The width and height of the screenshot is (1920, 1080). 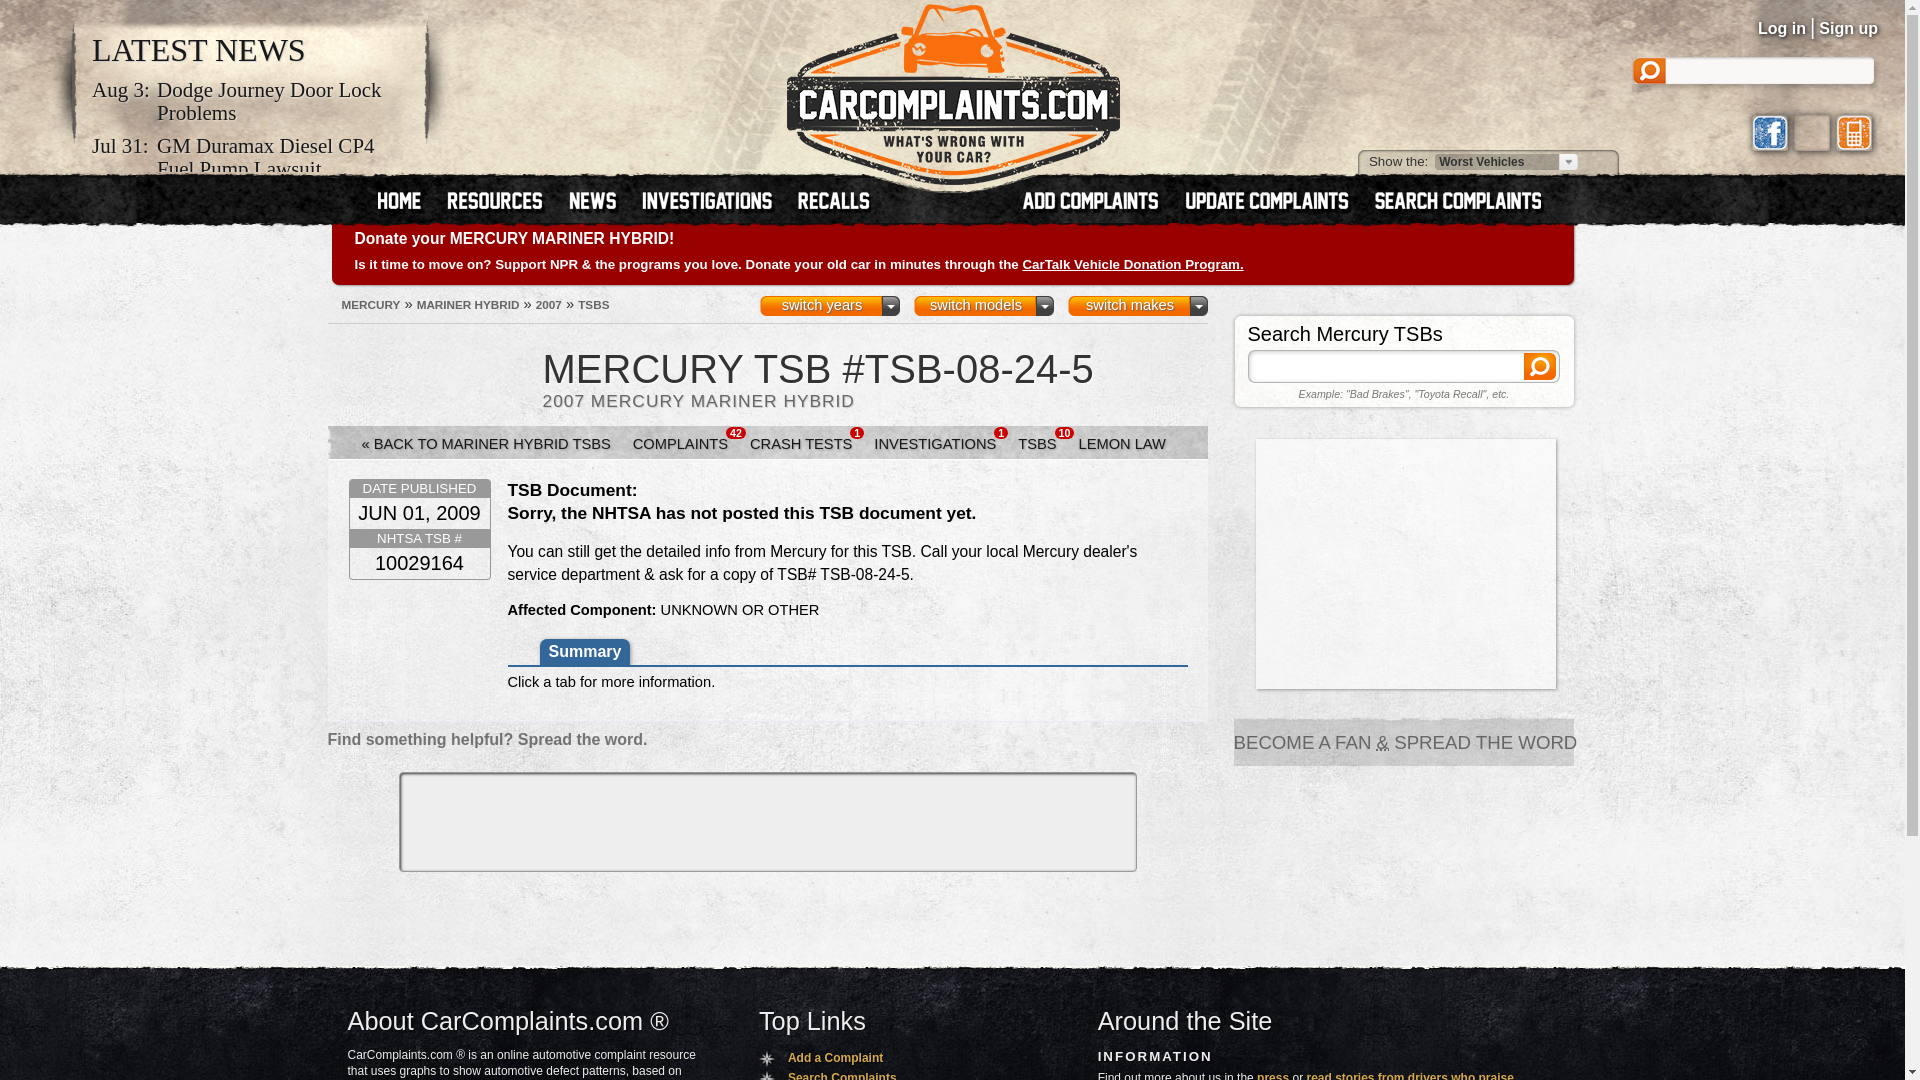 What do you see at coordinates (284, 170) in the screenshot?
I see `GM Duramax Diesel CP4 Fuel Pump Lawsuit Settlement` at bounding box center [284, 170].